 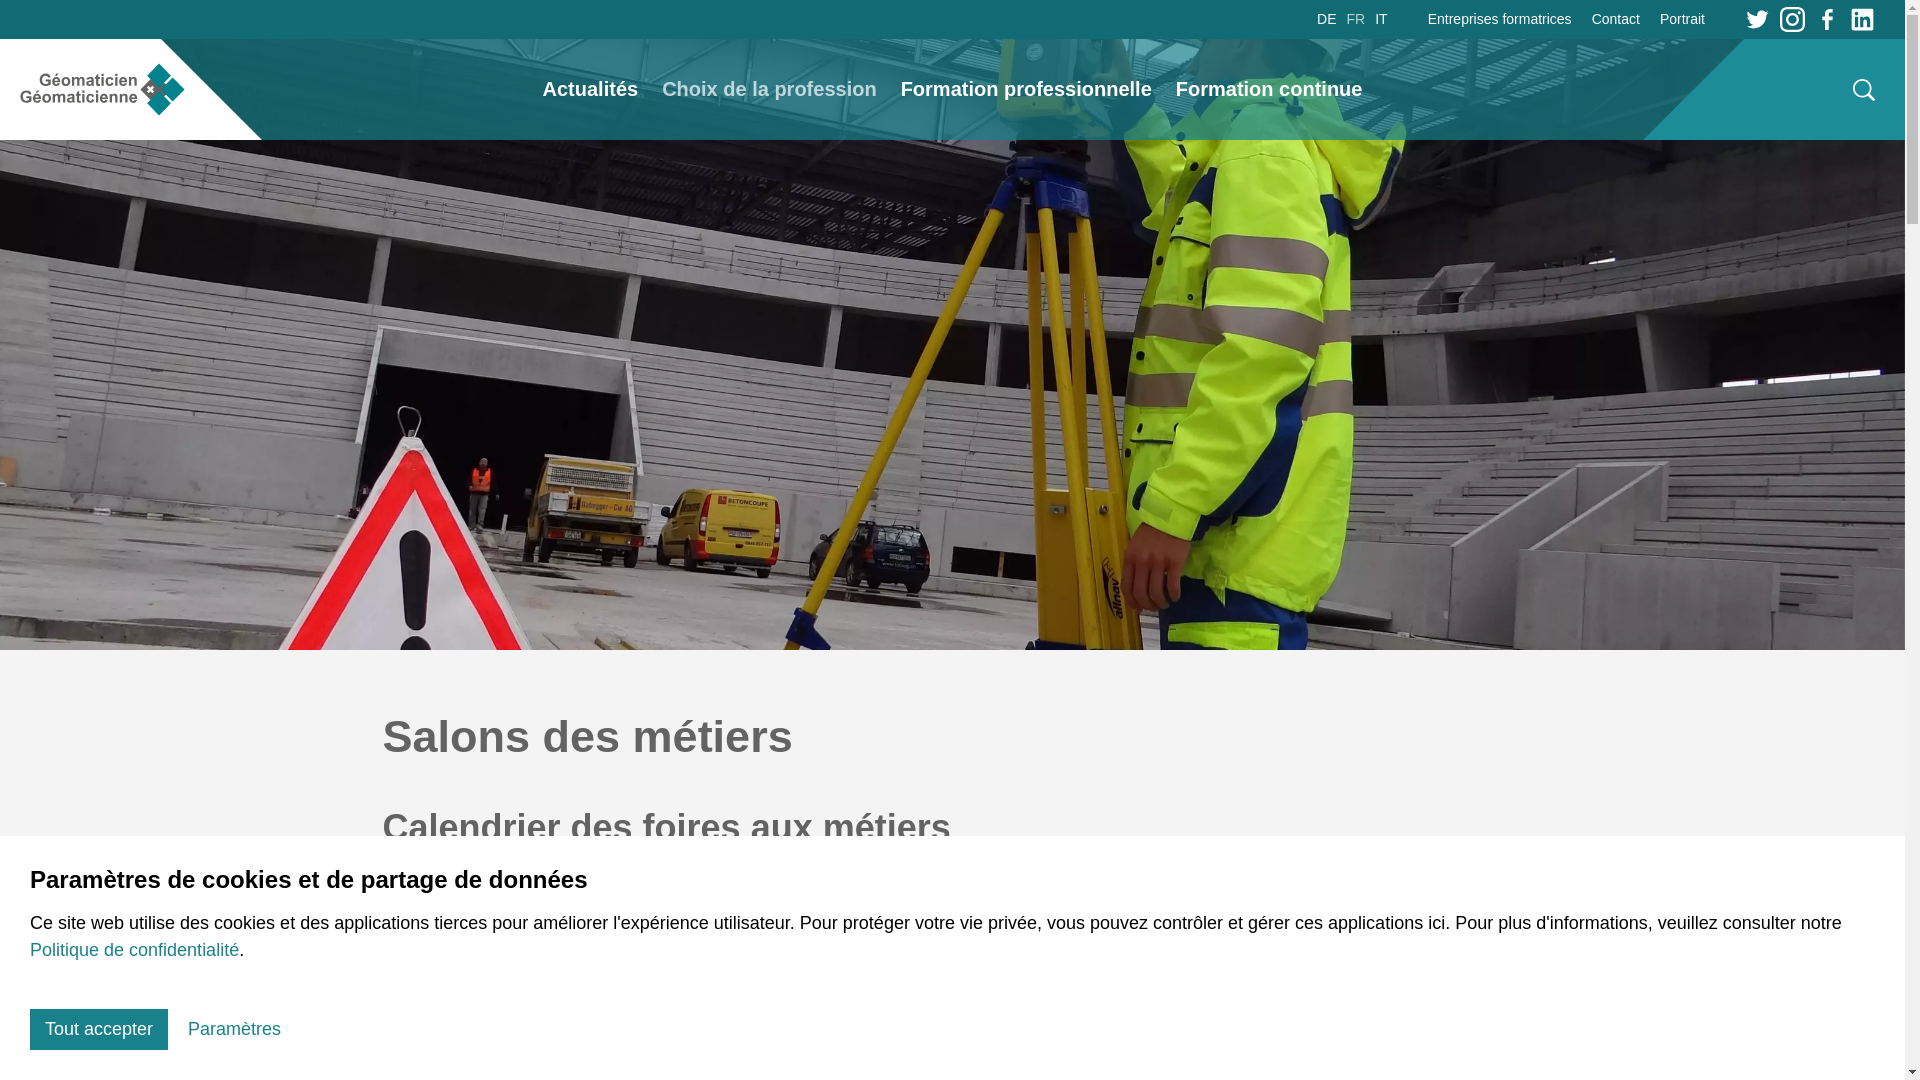 What do you see at coordinates (1758, 18) in the screenshot?
I see `Twitter SwissGEOmatics` at bounding box center [1758, 18].